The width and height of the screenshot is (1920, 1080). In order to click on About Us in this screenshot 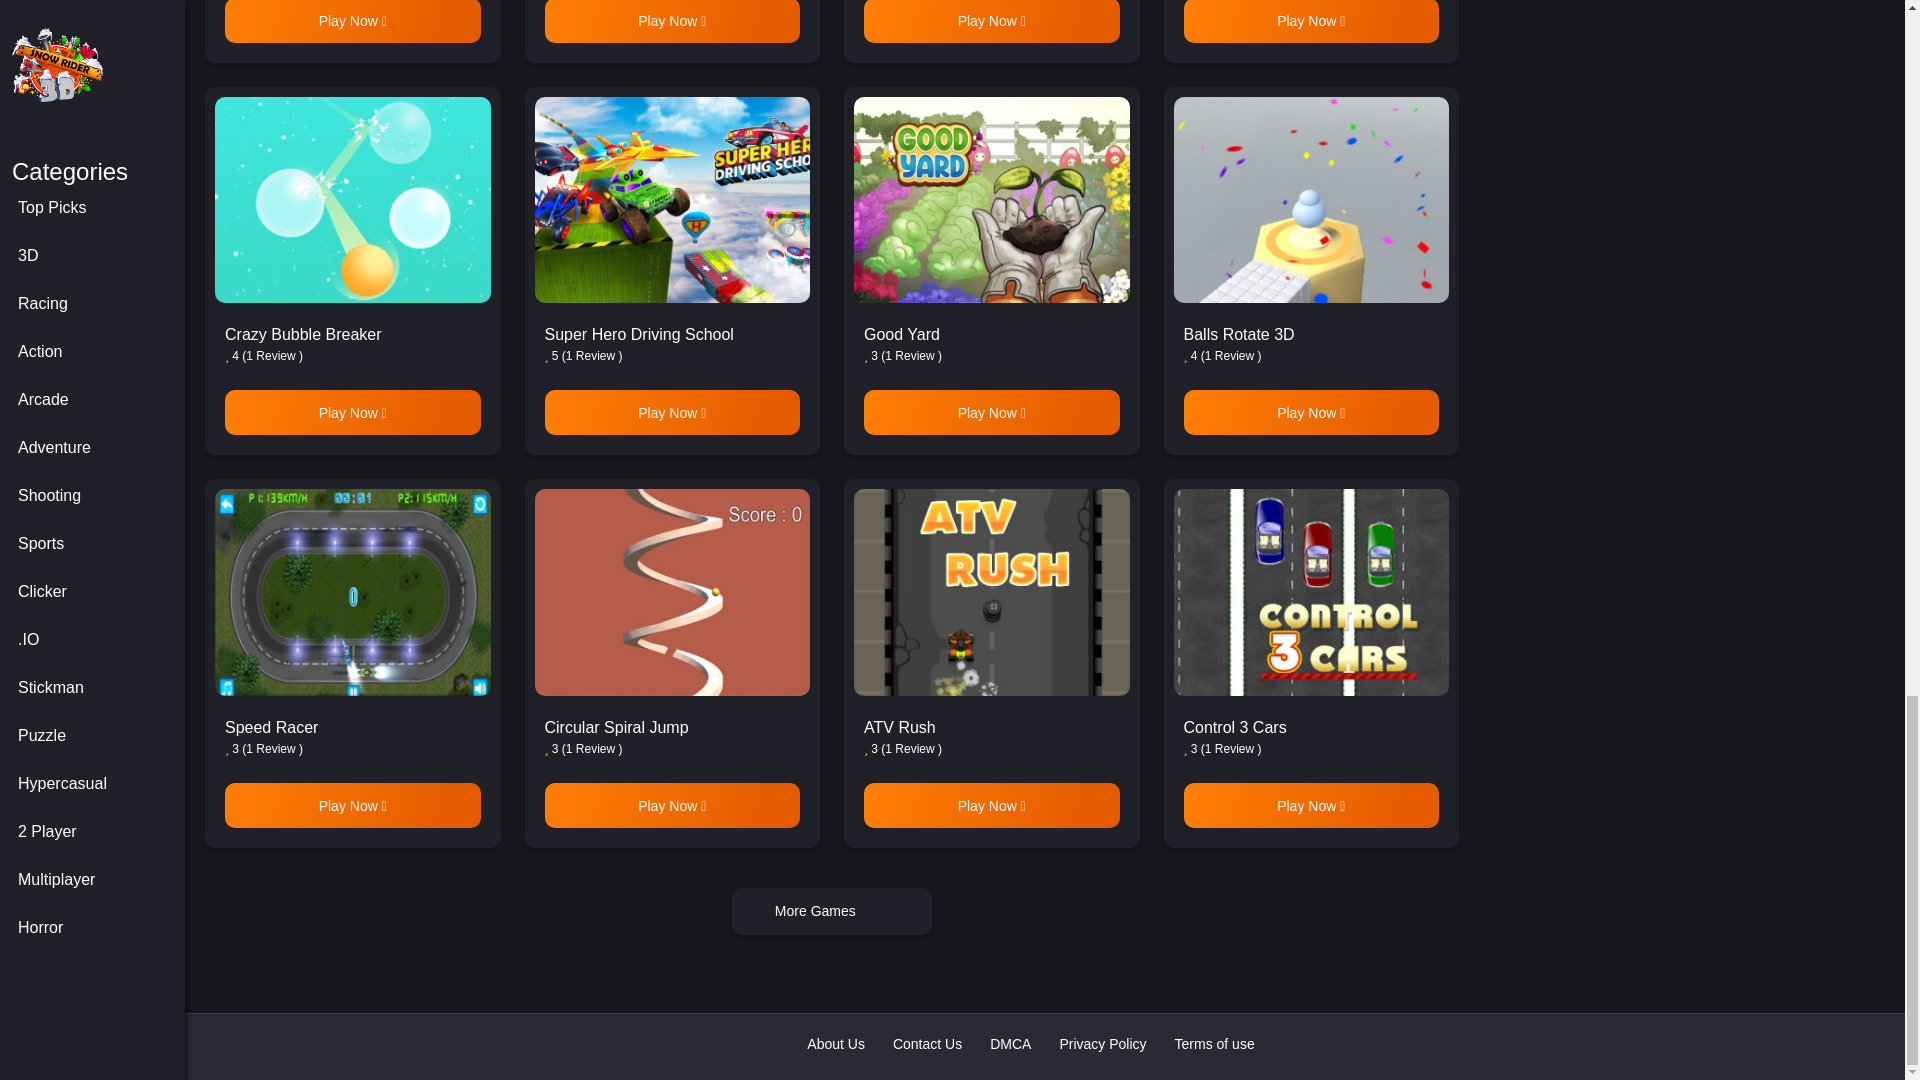, I will do `click(836, 1044)`.